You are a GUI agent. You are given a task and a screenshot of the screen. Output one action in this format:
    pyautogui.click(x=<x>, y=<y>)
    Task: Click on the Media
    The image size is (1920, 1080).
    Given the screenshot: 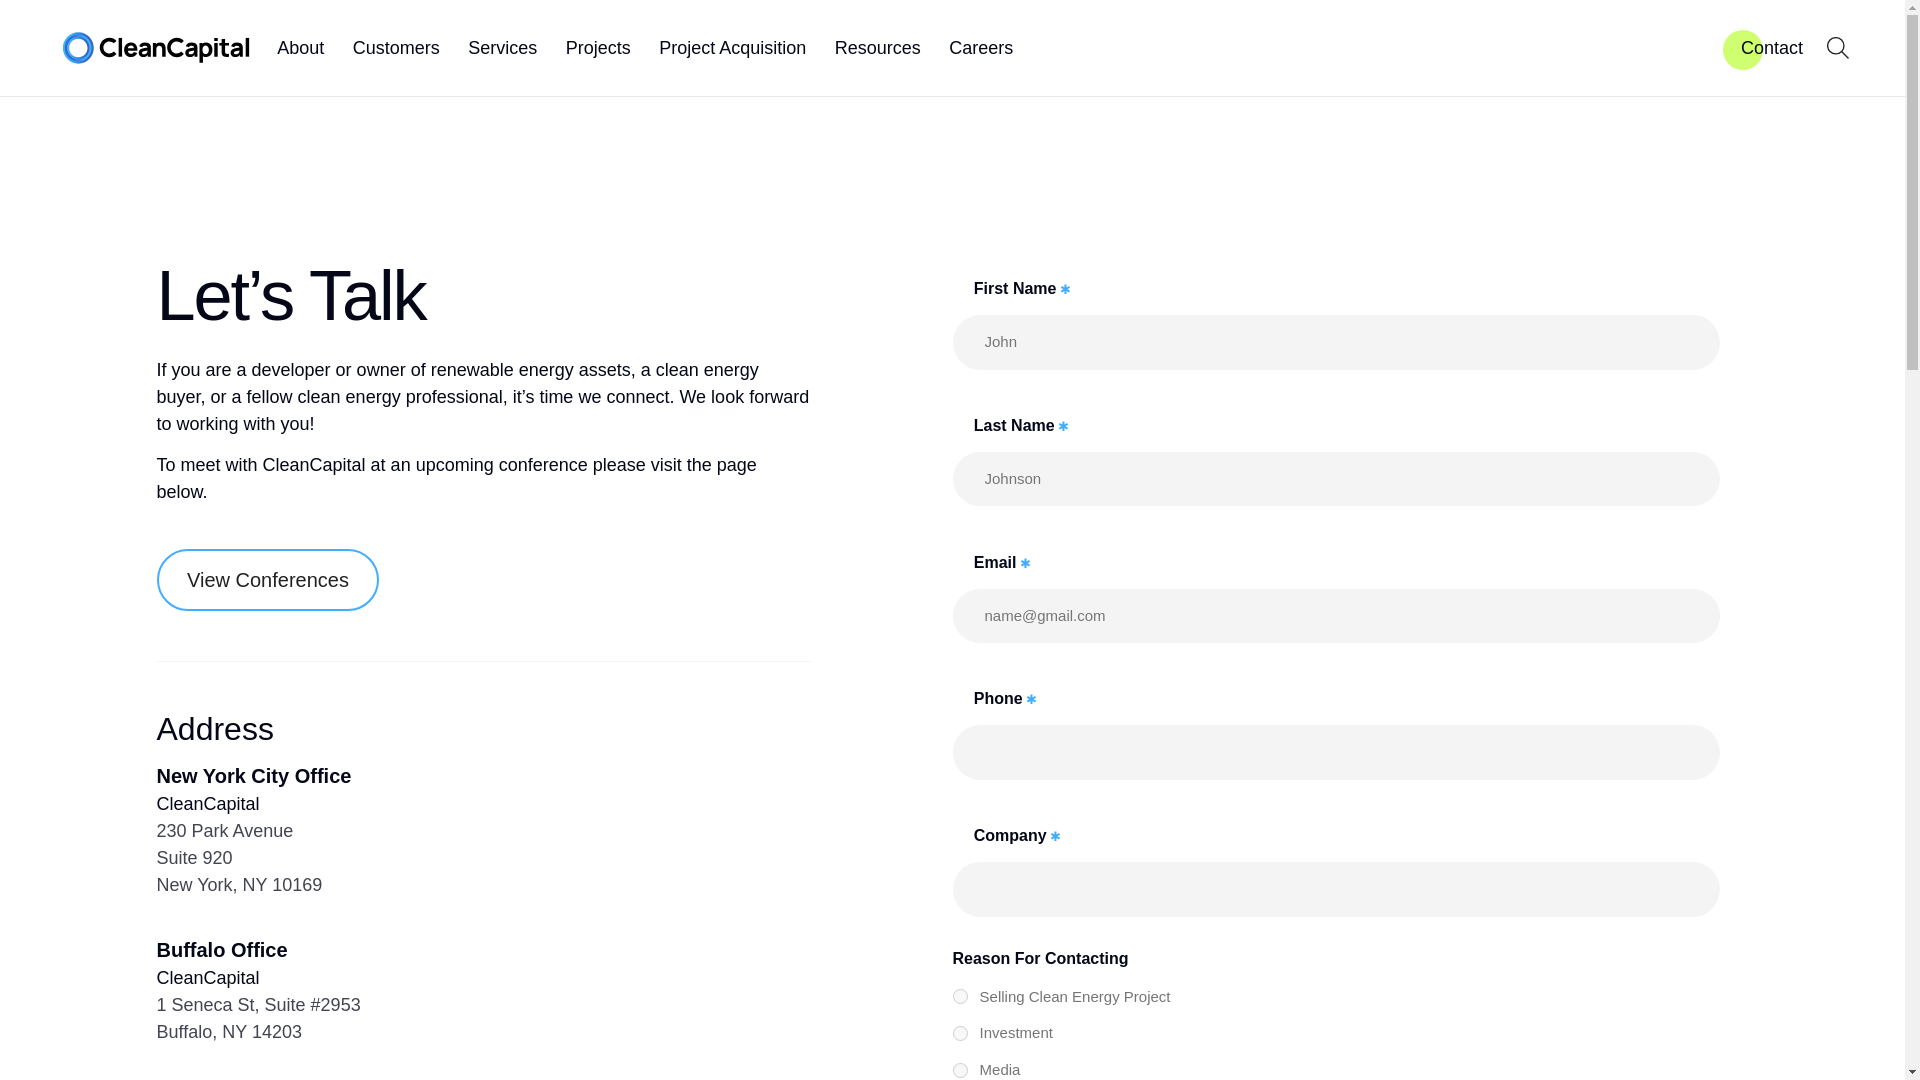 What is the action you would take?
    pyautogui.click(x=960, y=1070)
    